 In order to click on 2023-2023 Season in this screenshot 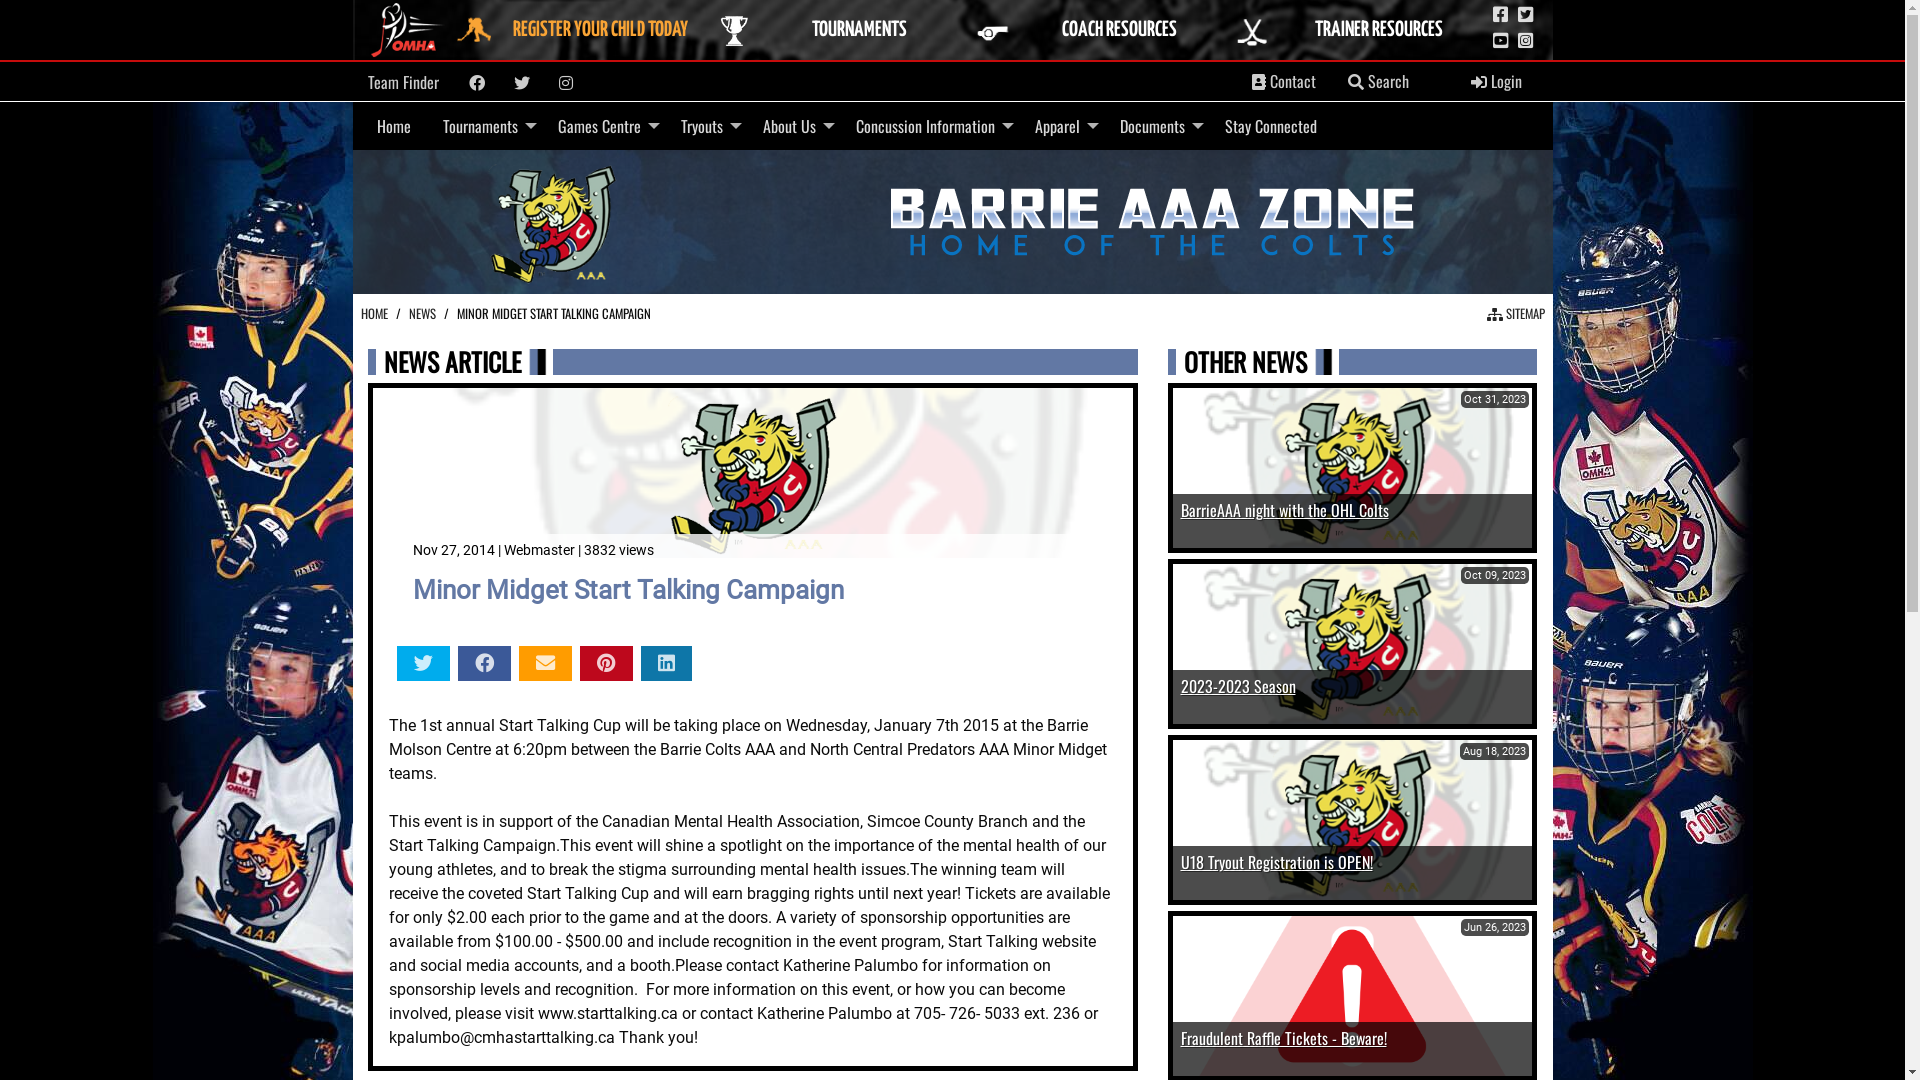, I will do `click(1238, 686)`.